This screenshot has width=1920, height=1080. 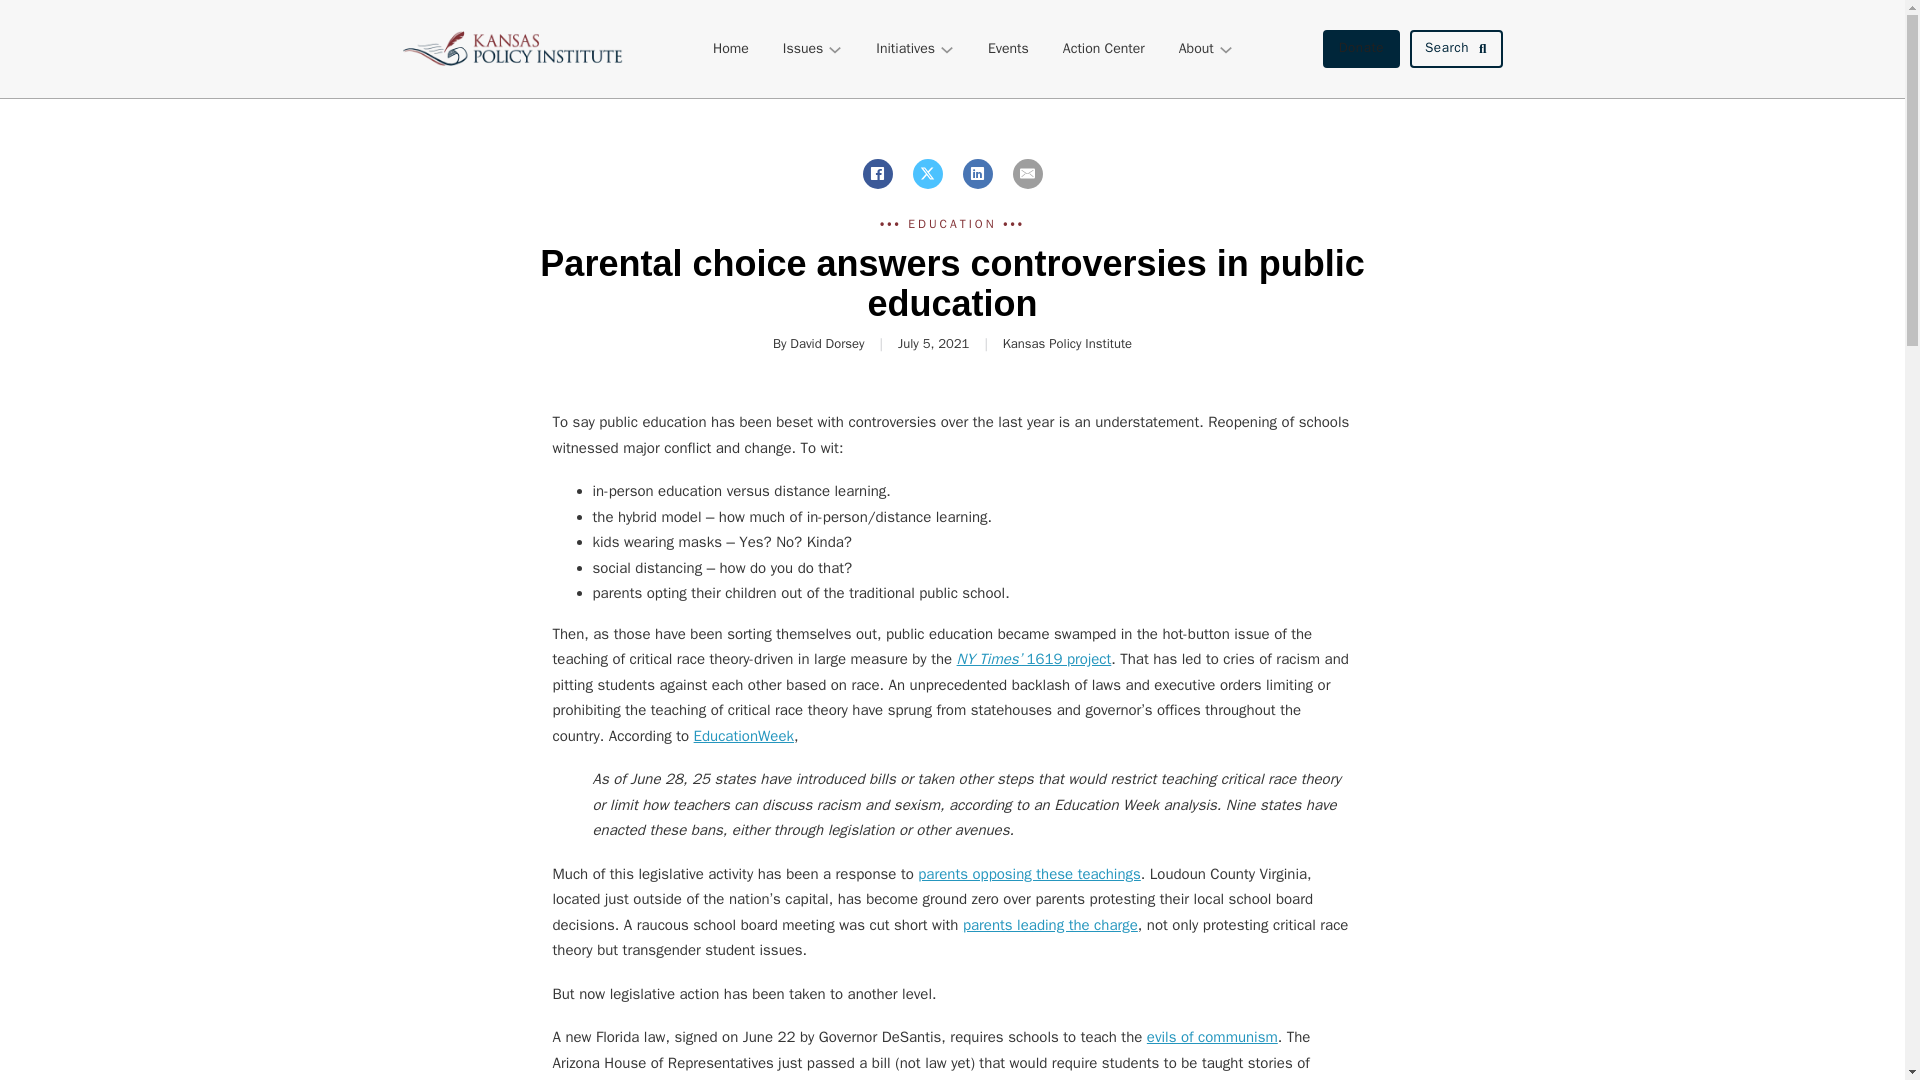 I want to click on Search, so click(x=1456, y=49).